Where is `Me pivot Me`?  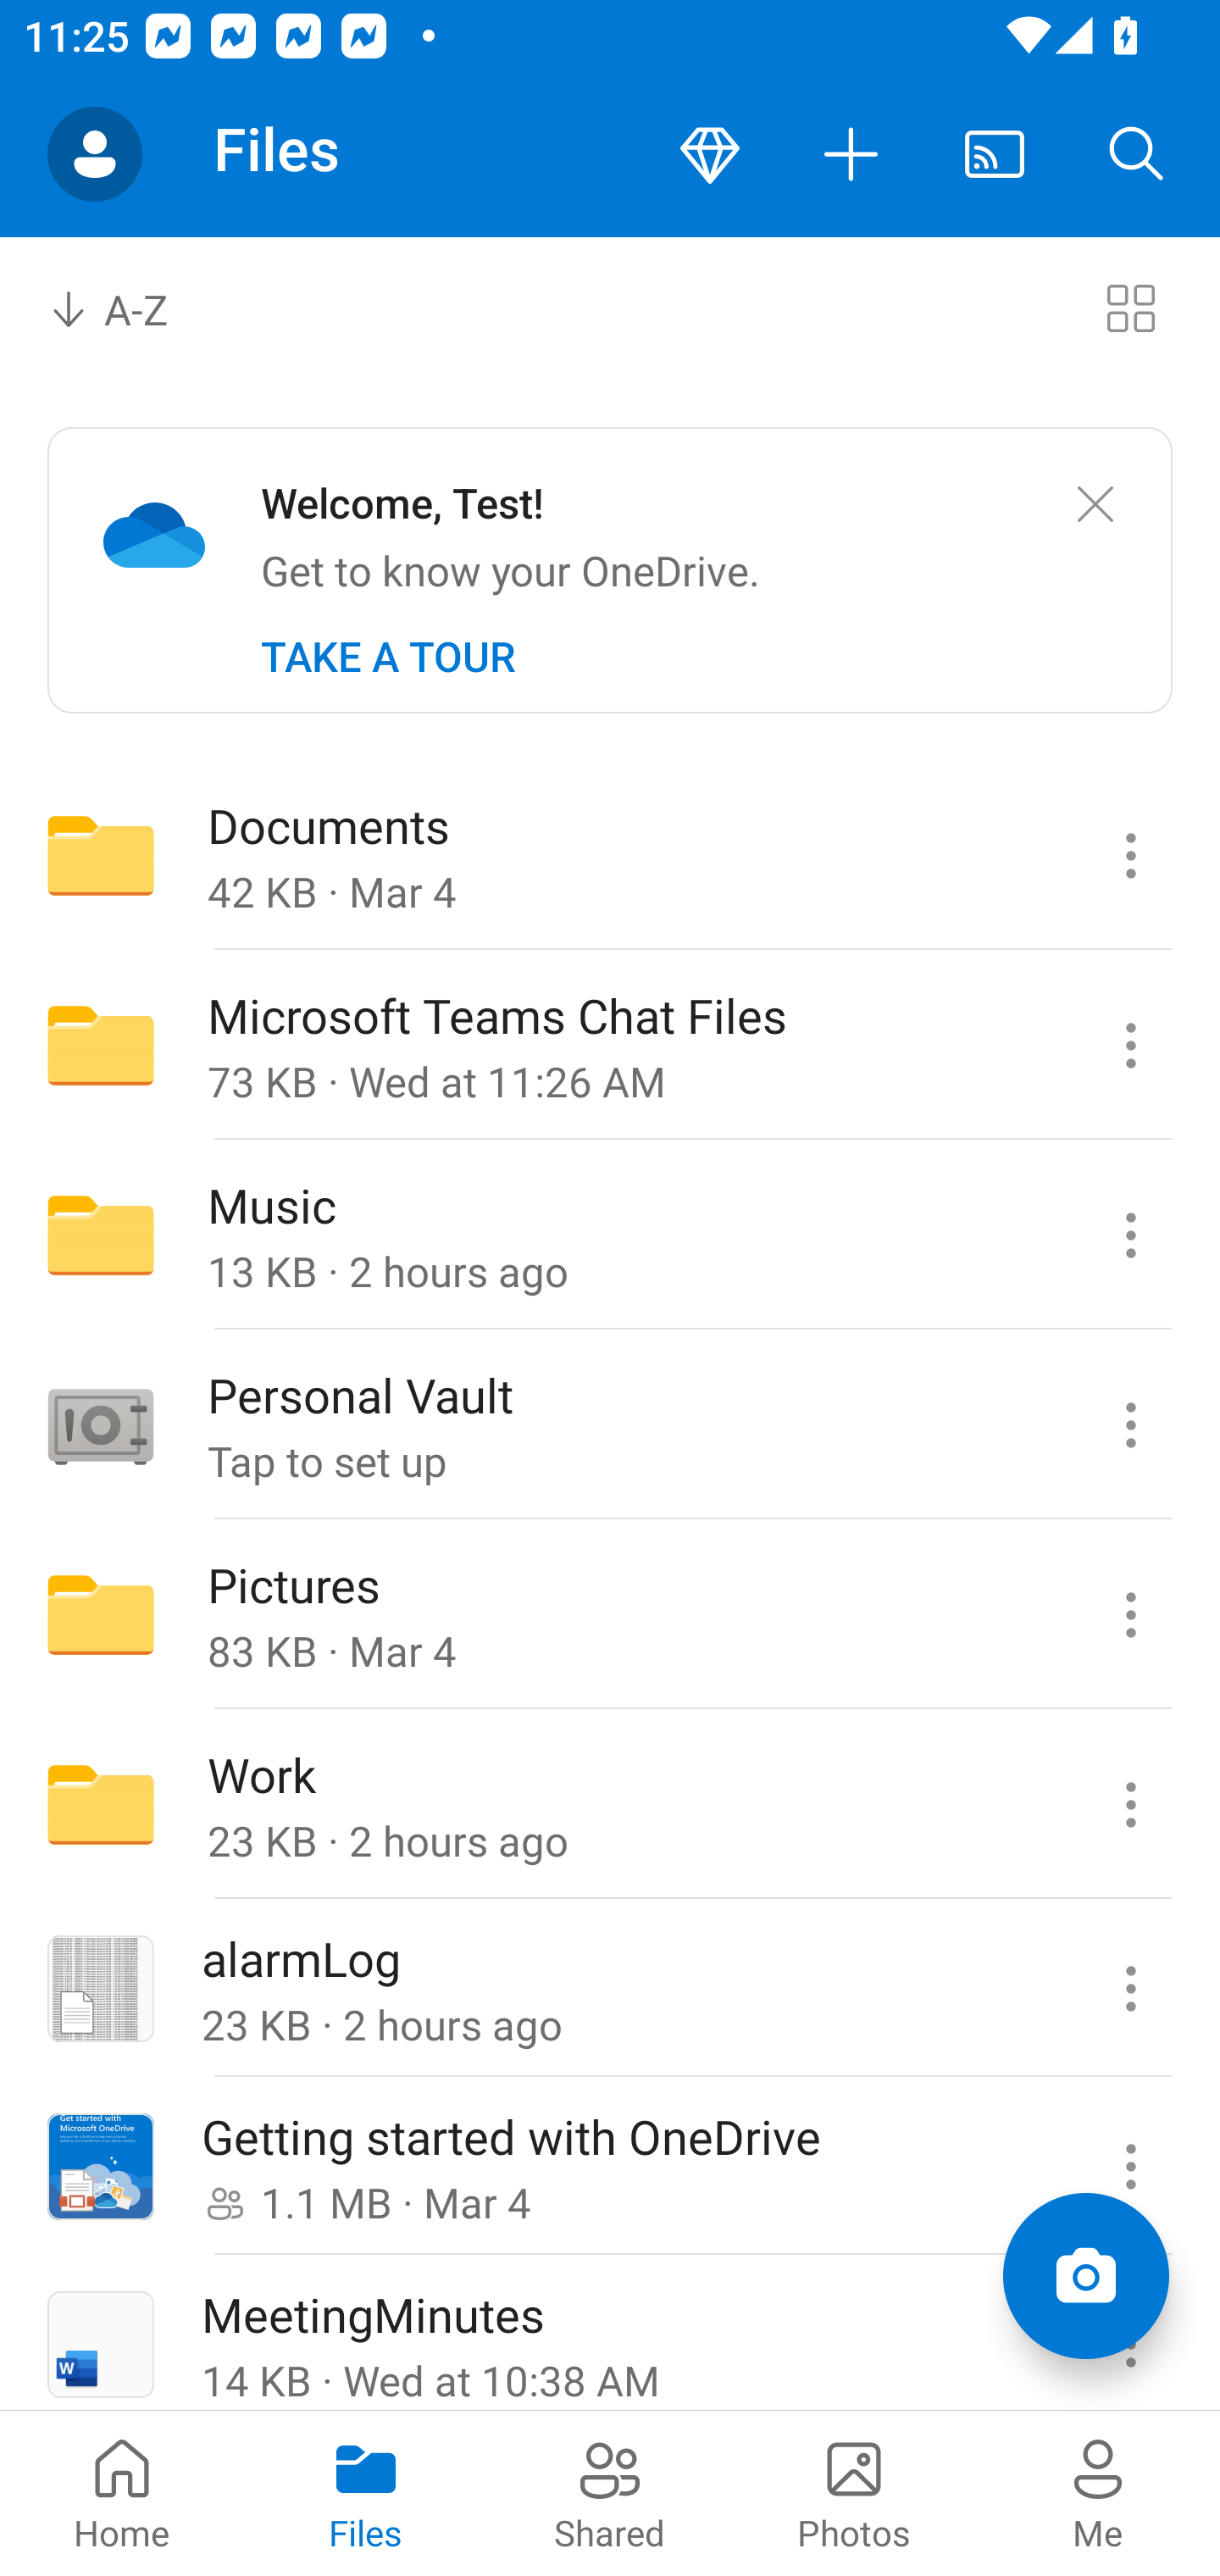 Me pivot Me is located at coordinates (1098, 2493).